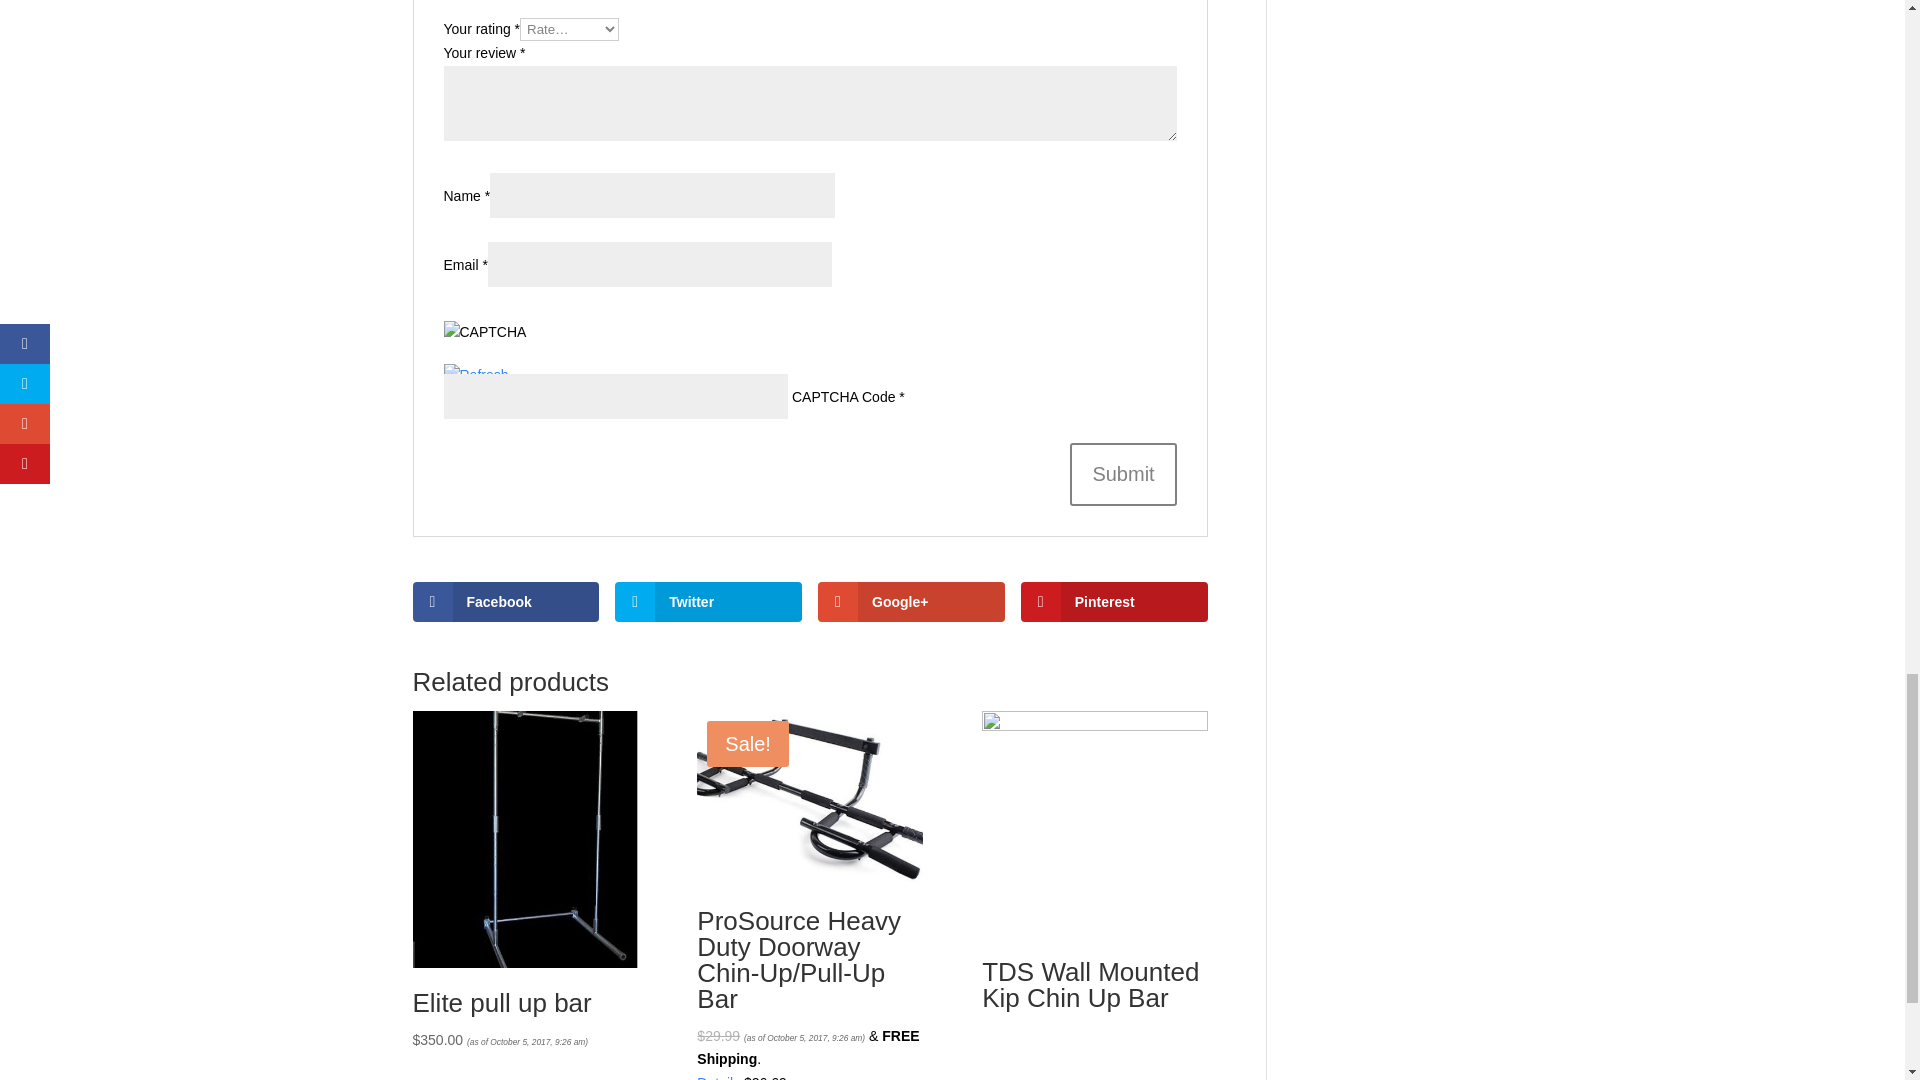 Image resolution: width=1920 pixels, height=1080 pixels. Describe the element at coordinates (1122, 474) in the screenshot. I see `Submit` at that location.